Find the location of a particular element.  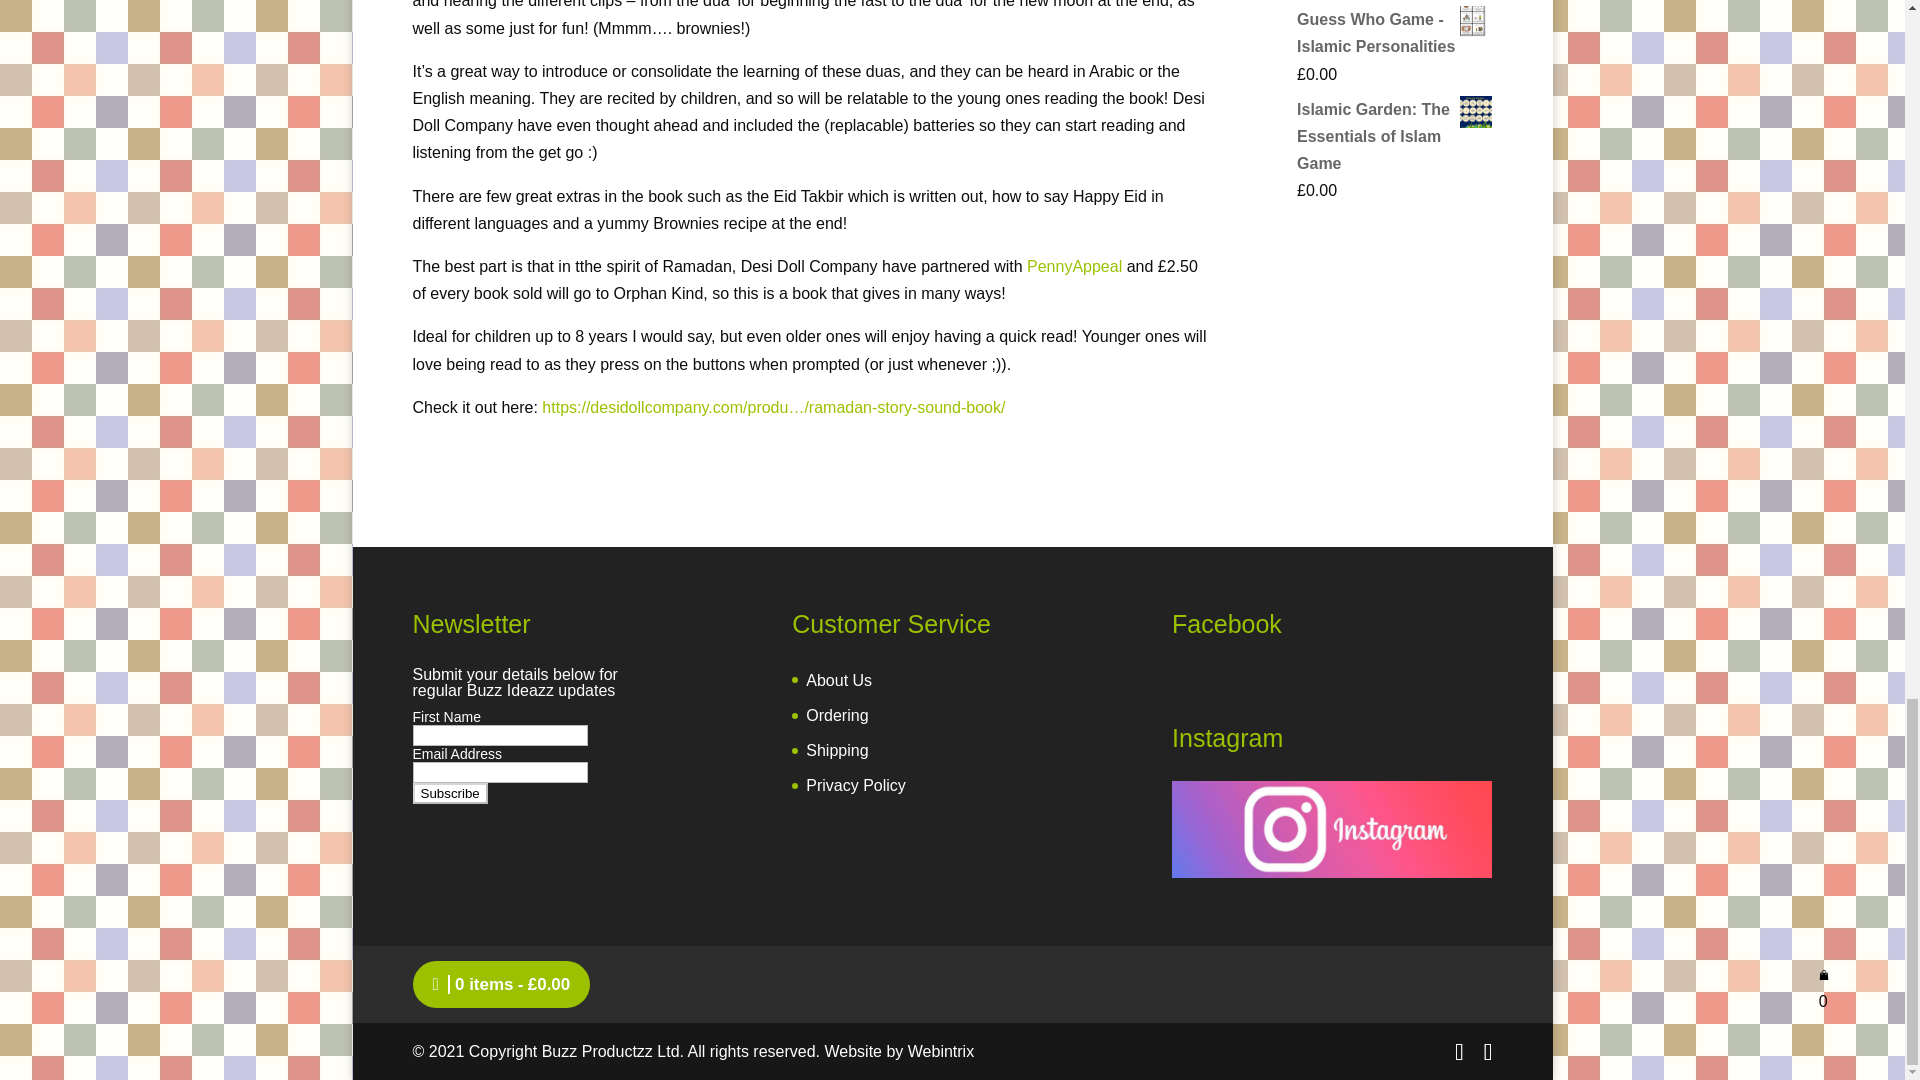

PennyAppeal is located at coordinates (1074, 266).